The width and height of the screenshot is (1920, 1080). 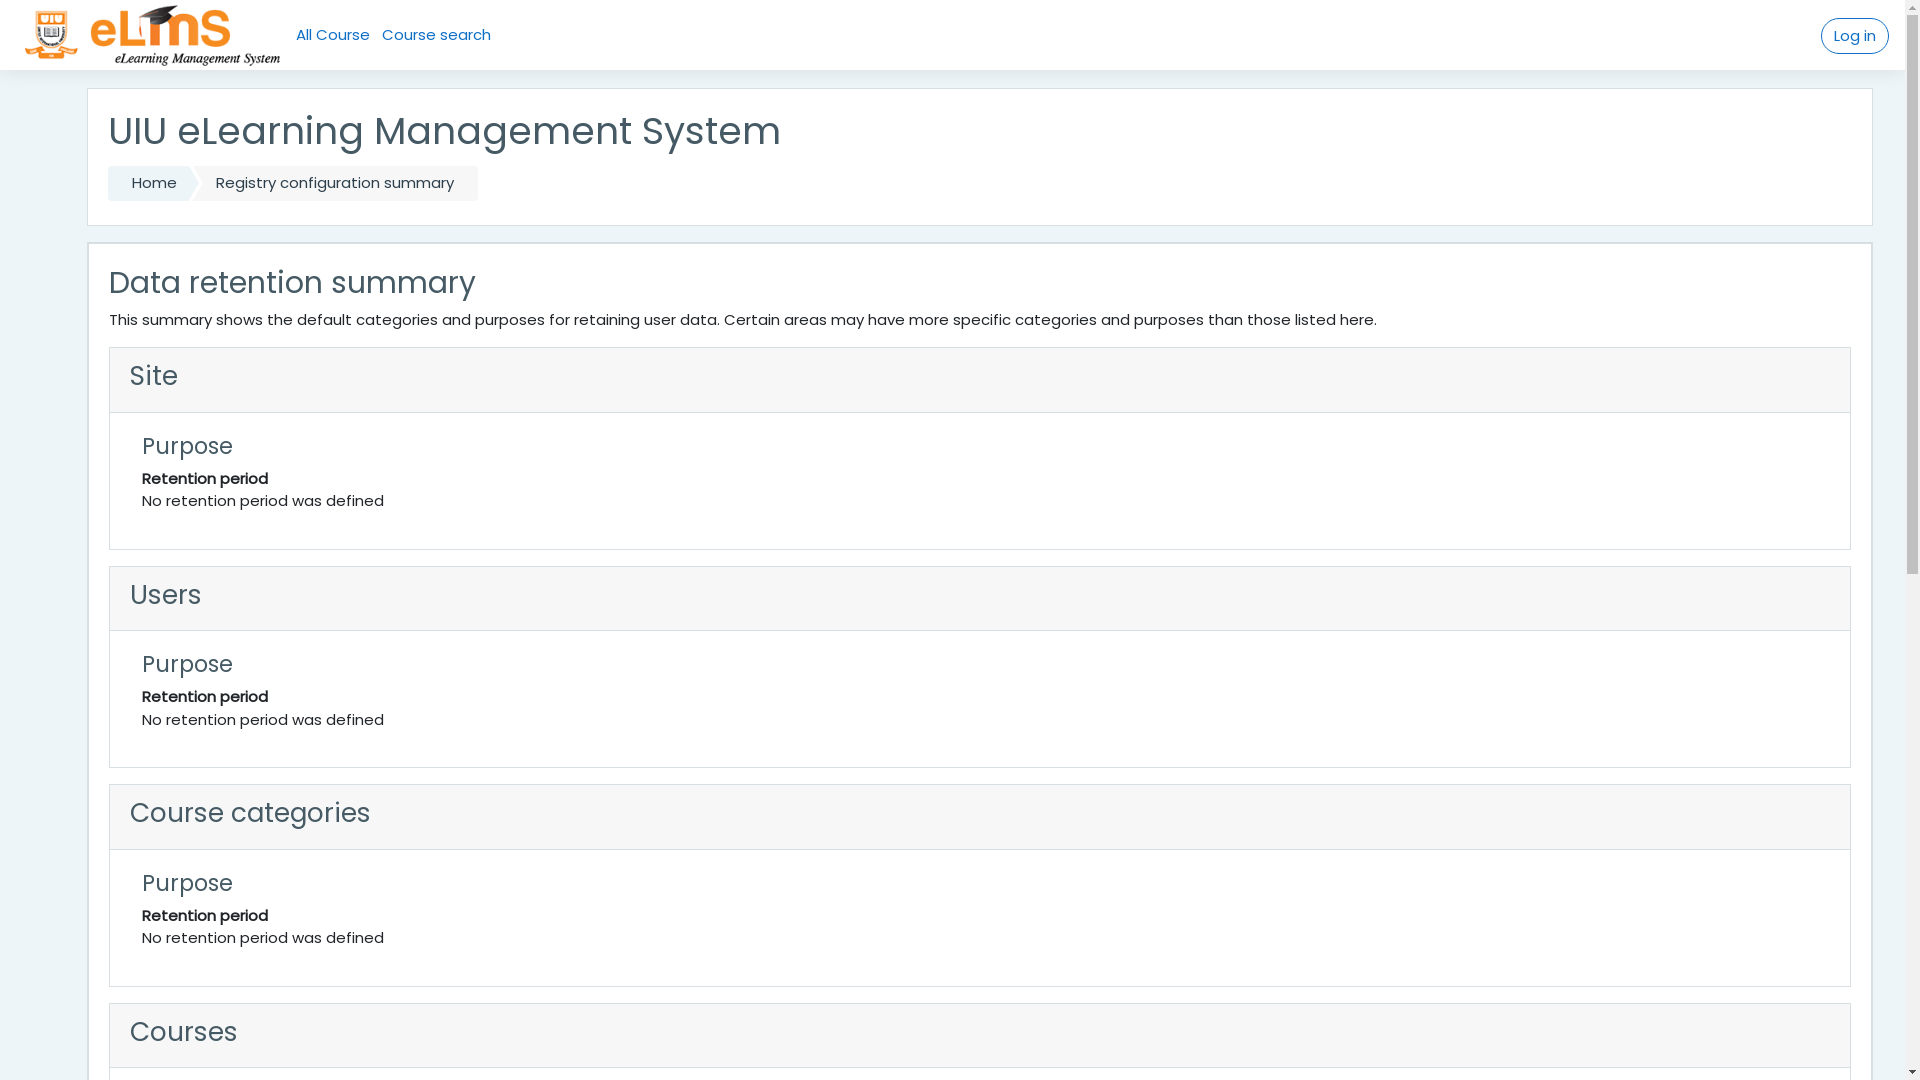 I want to click on All Course, so click(x=333, y=36).